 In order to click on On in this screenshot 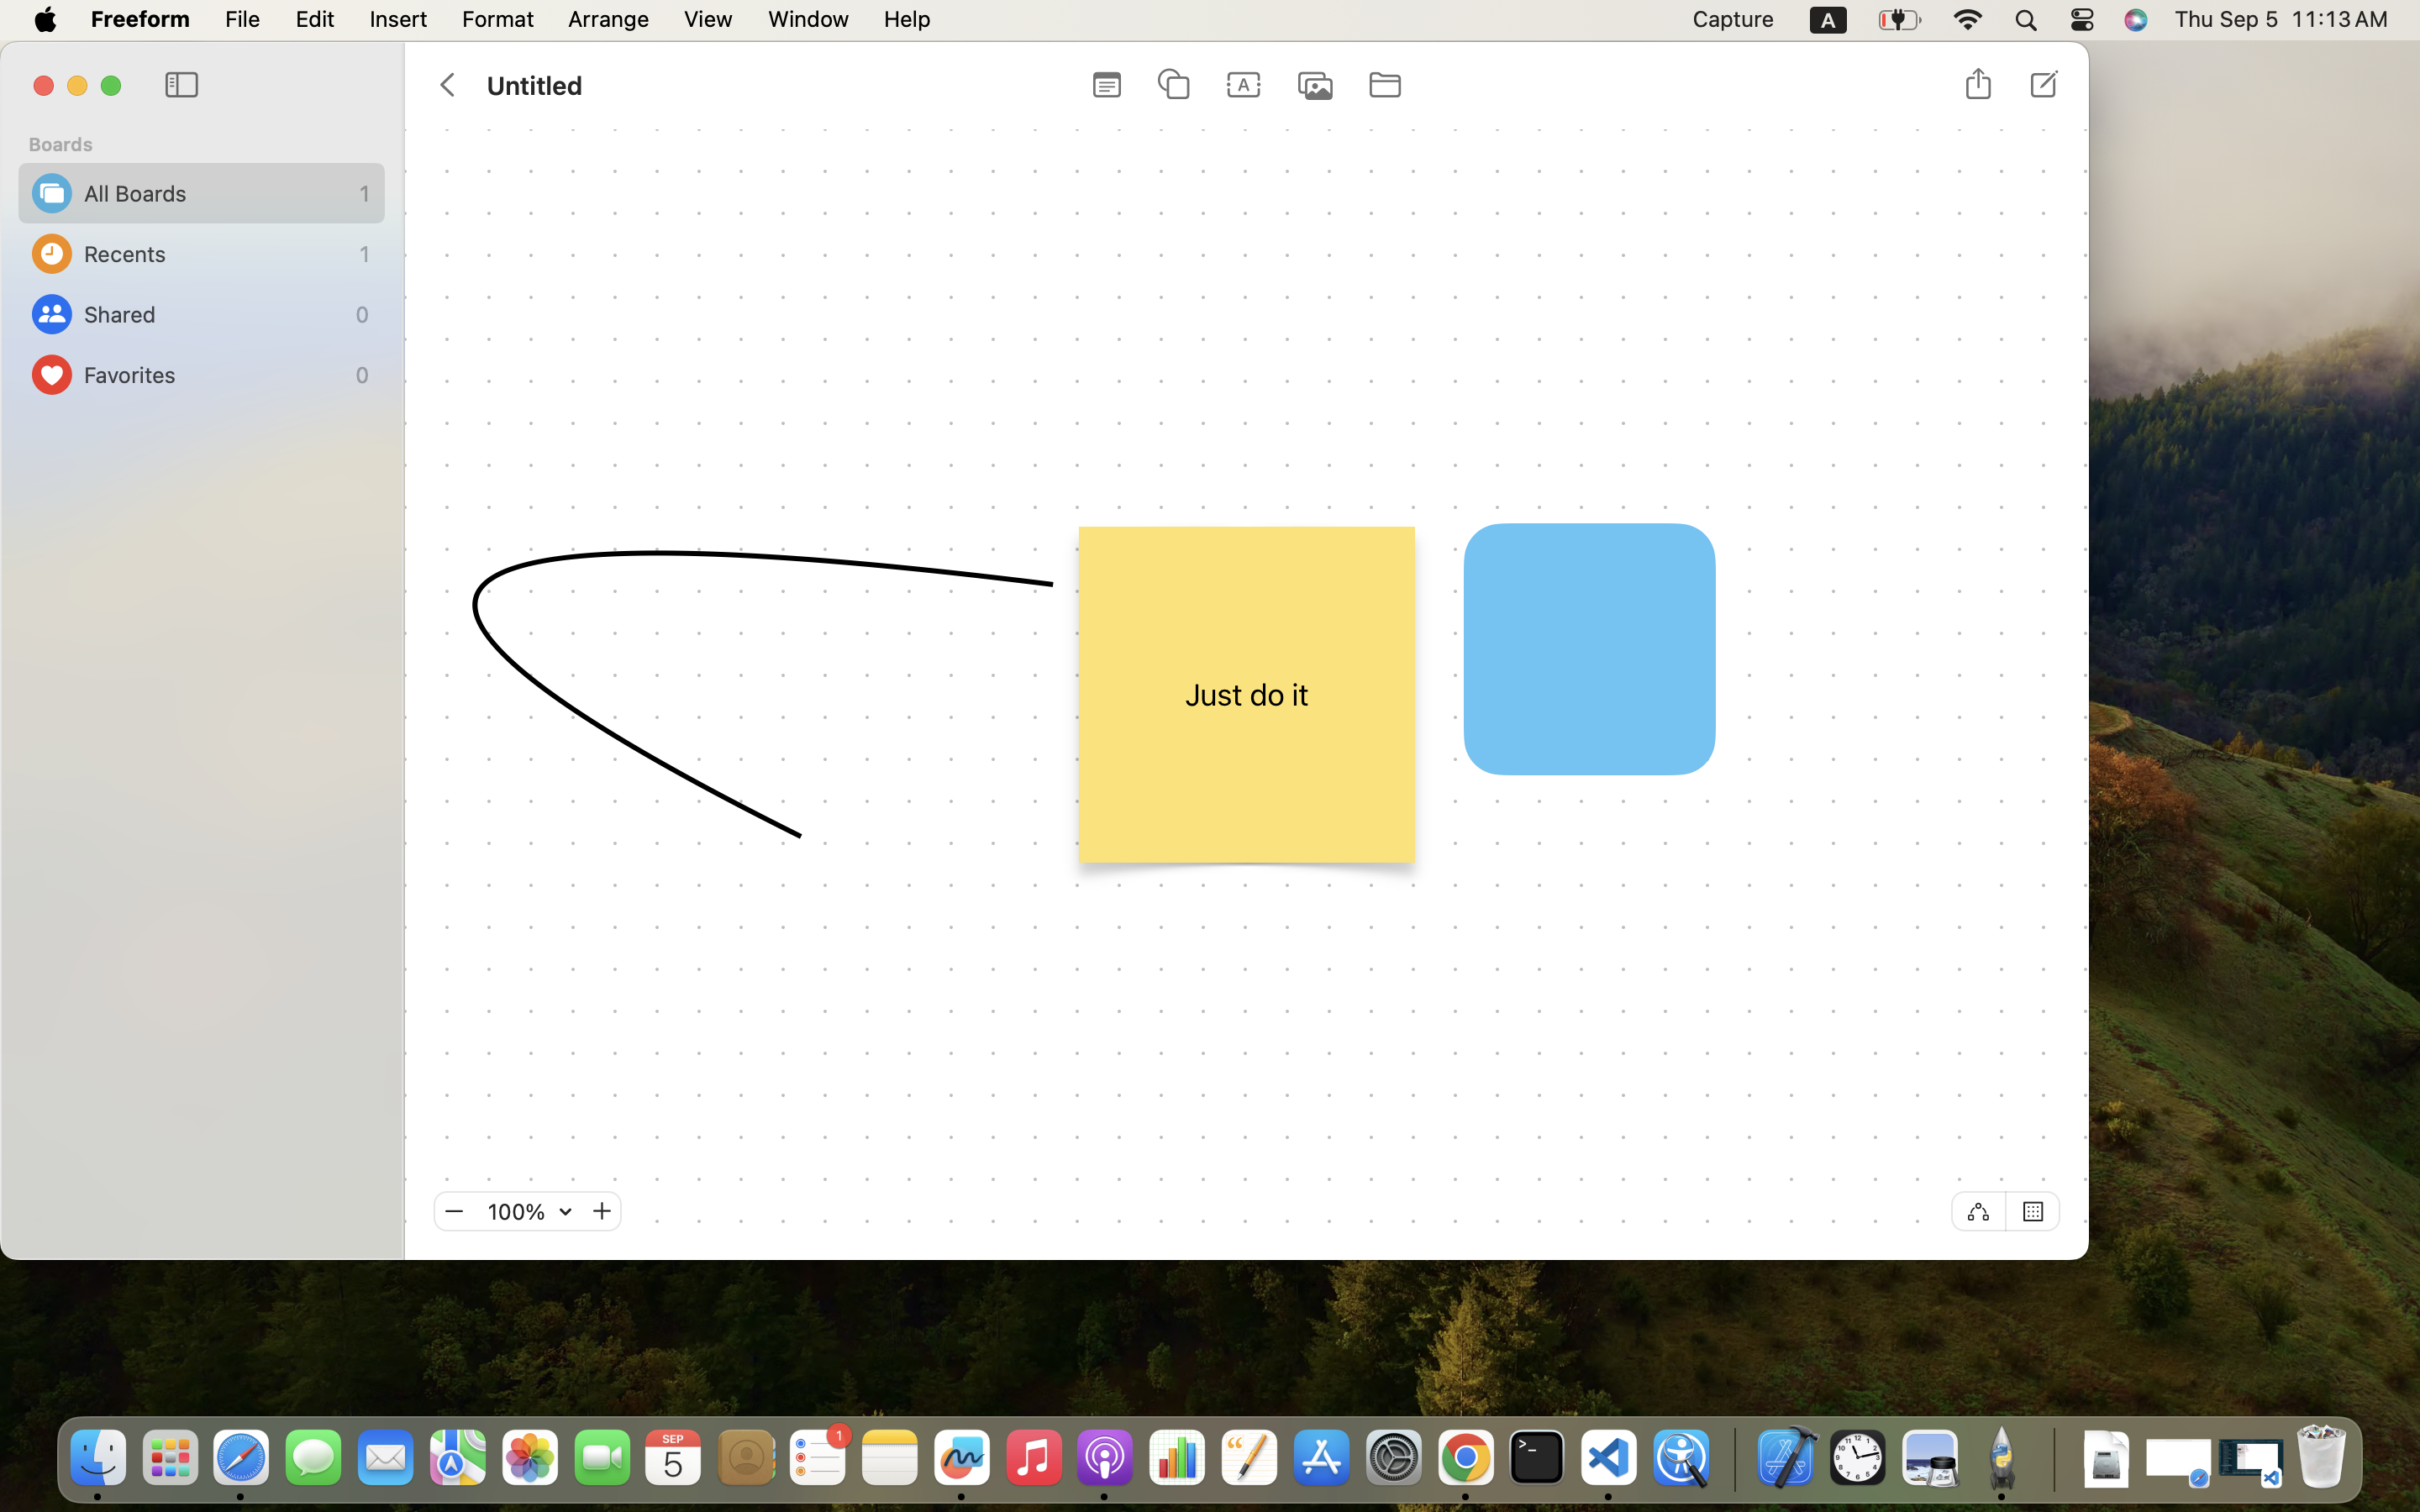, I will do `click(2033, 1210)`.